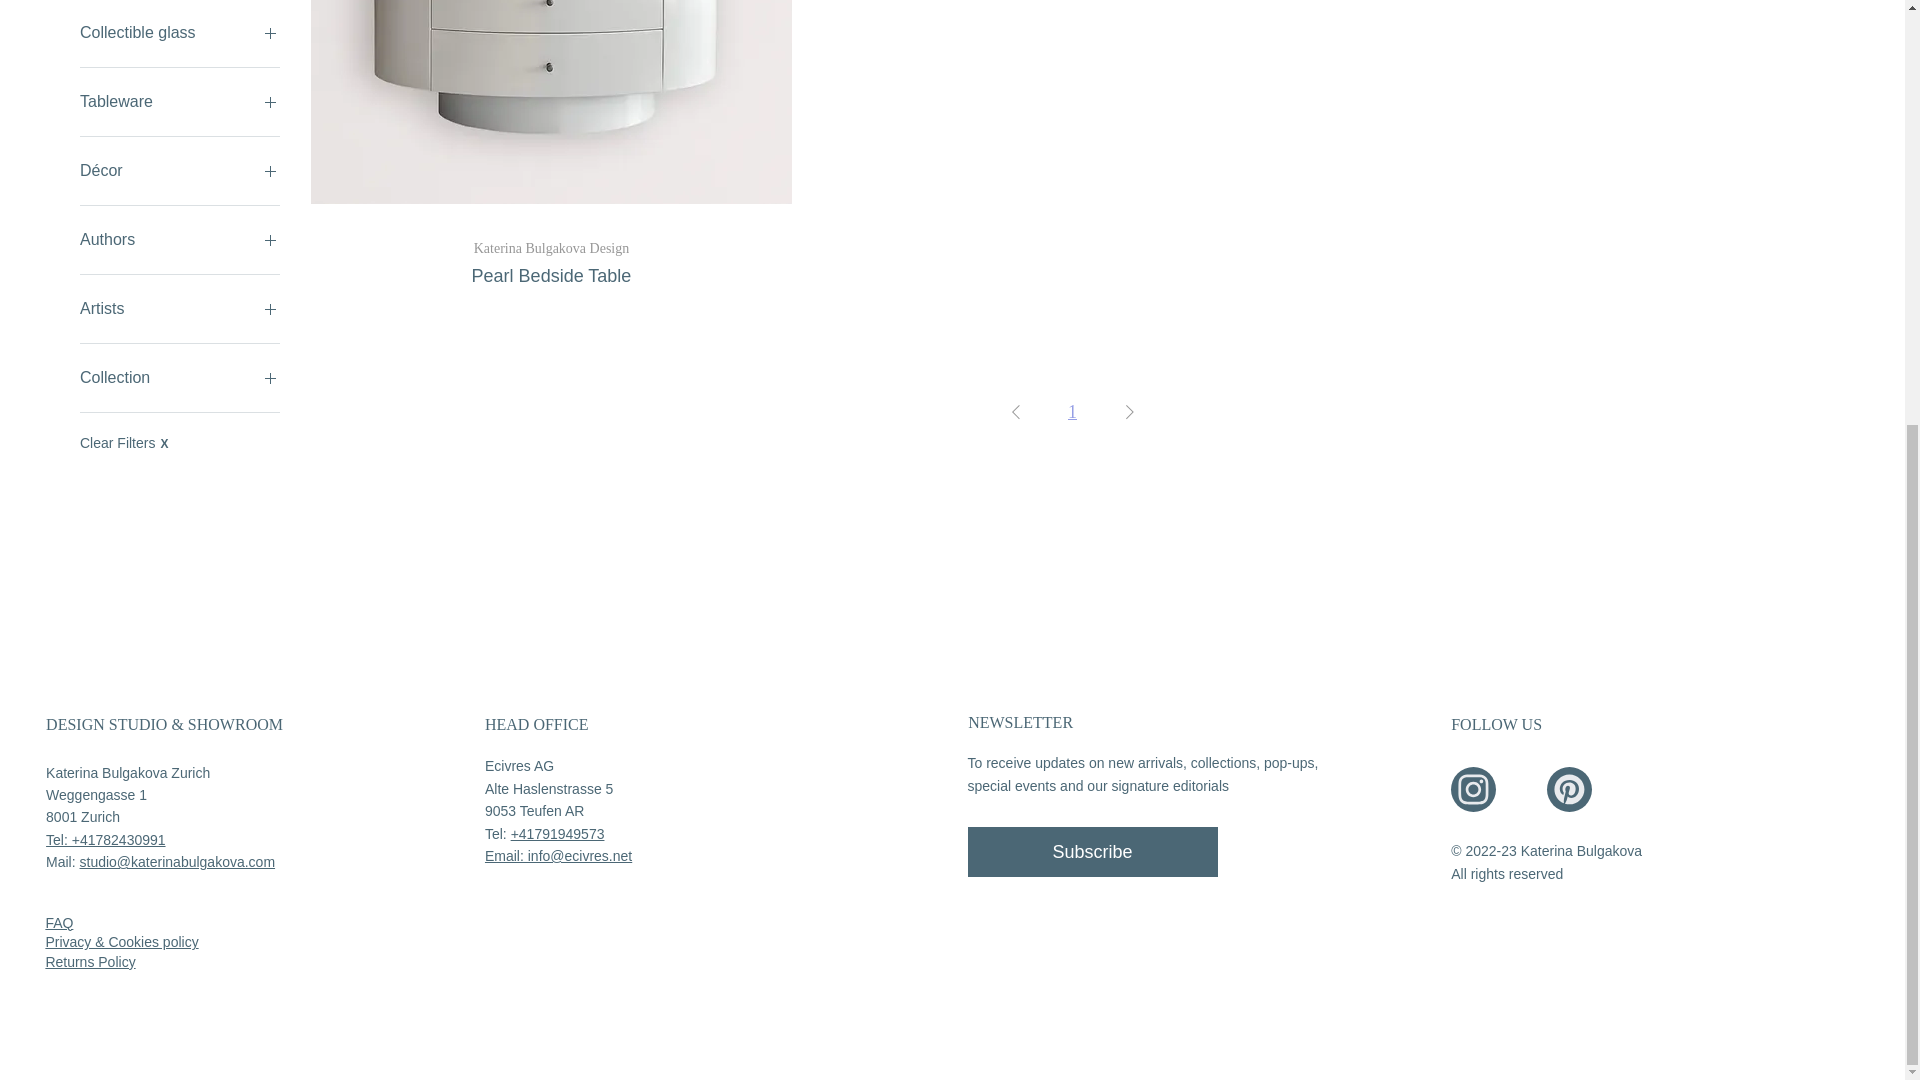  Describe the element at coordinates (180, 378) in the screenshot. I see `Collection` at that location.